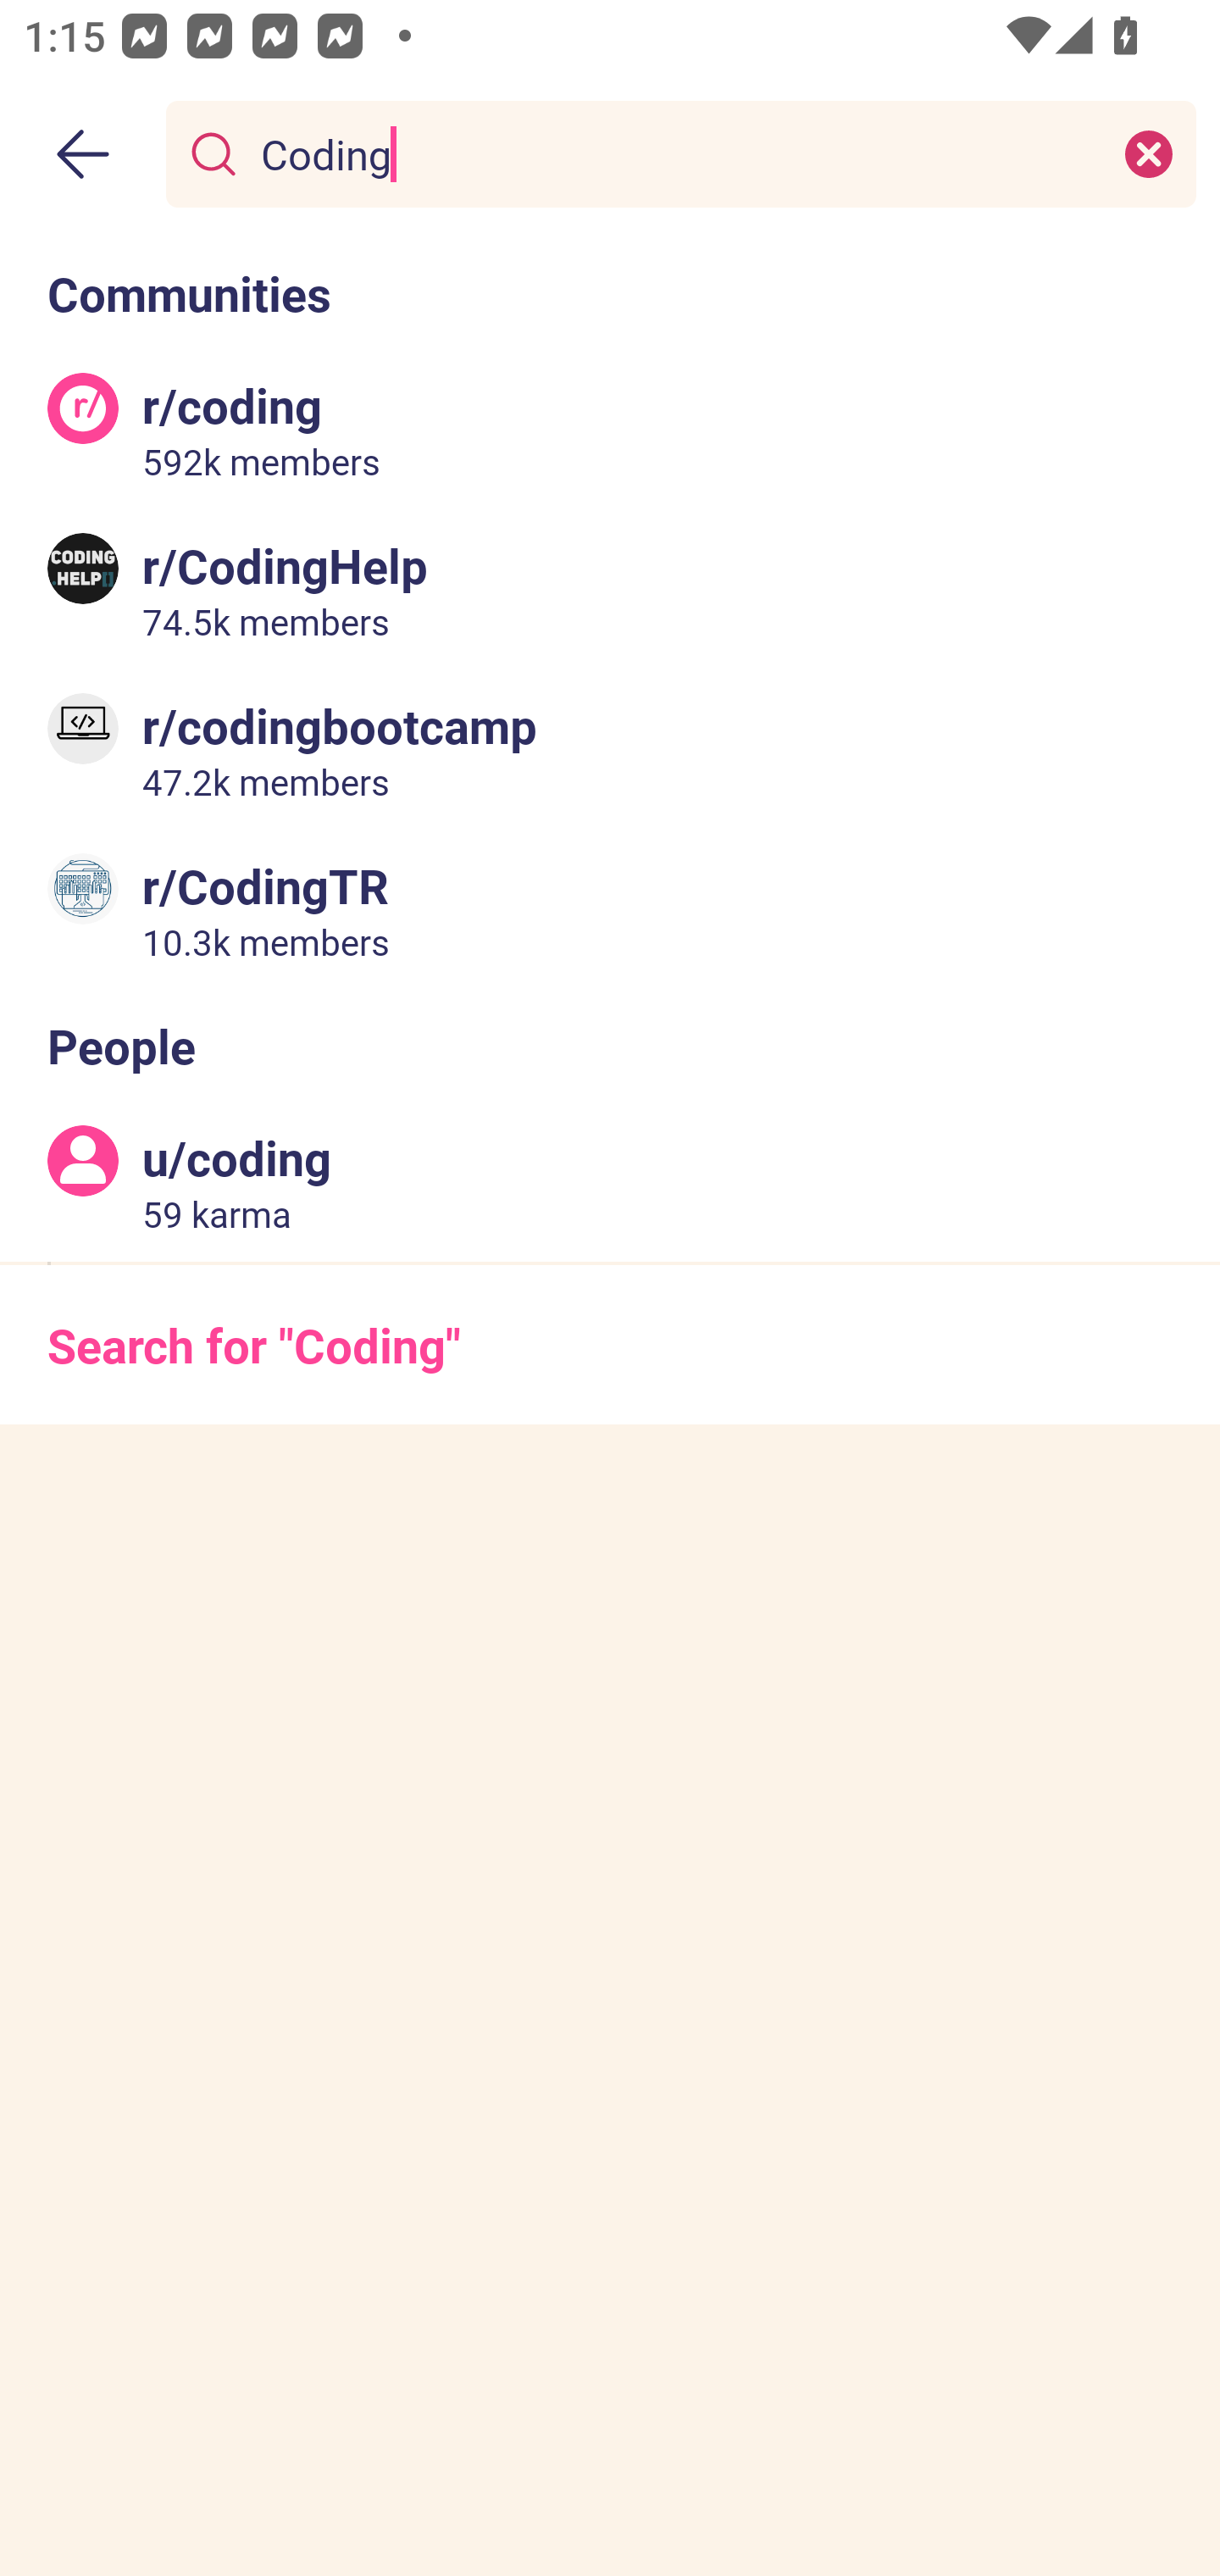 The width and height of the screenshot is (1220, 2576). I want to click on Search for "Coding", so click(610, 1344).